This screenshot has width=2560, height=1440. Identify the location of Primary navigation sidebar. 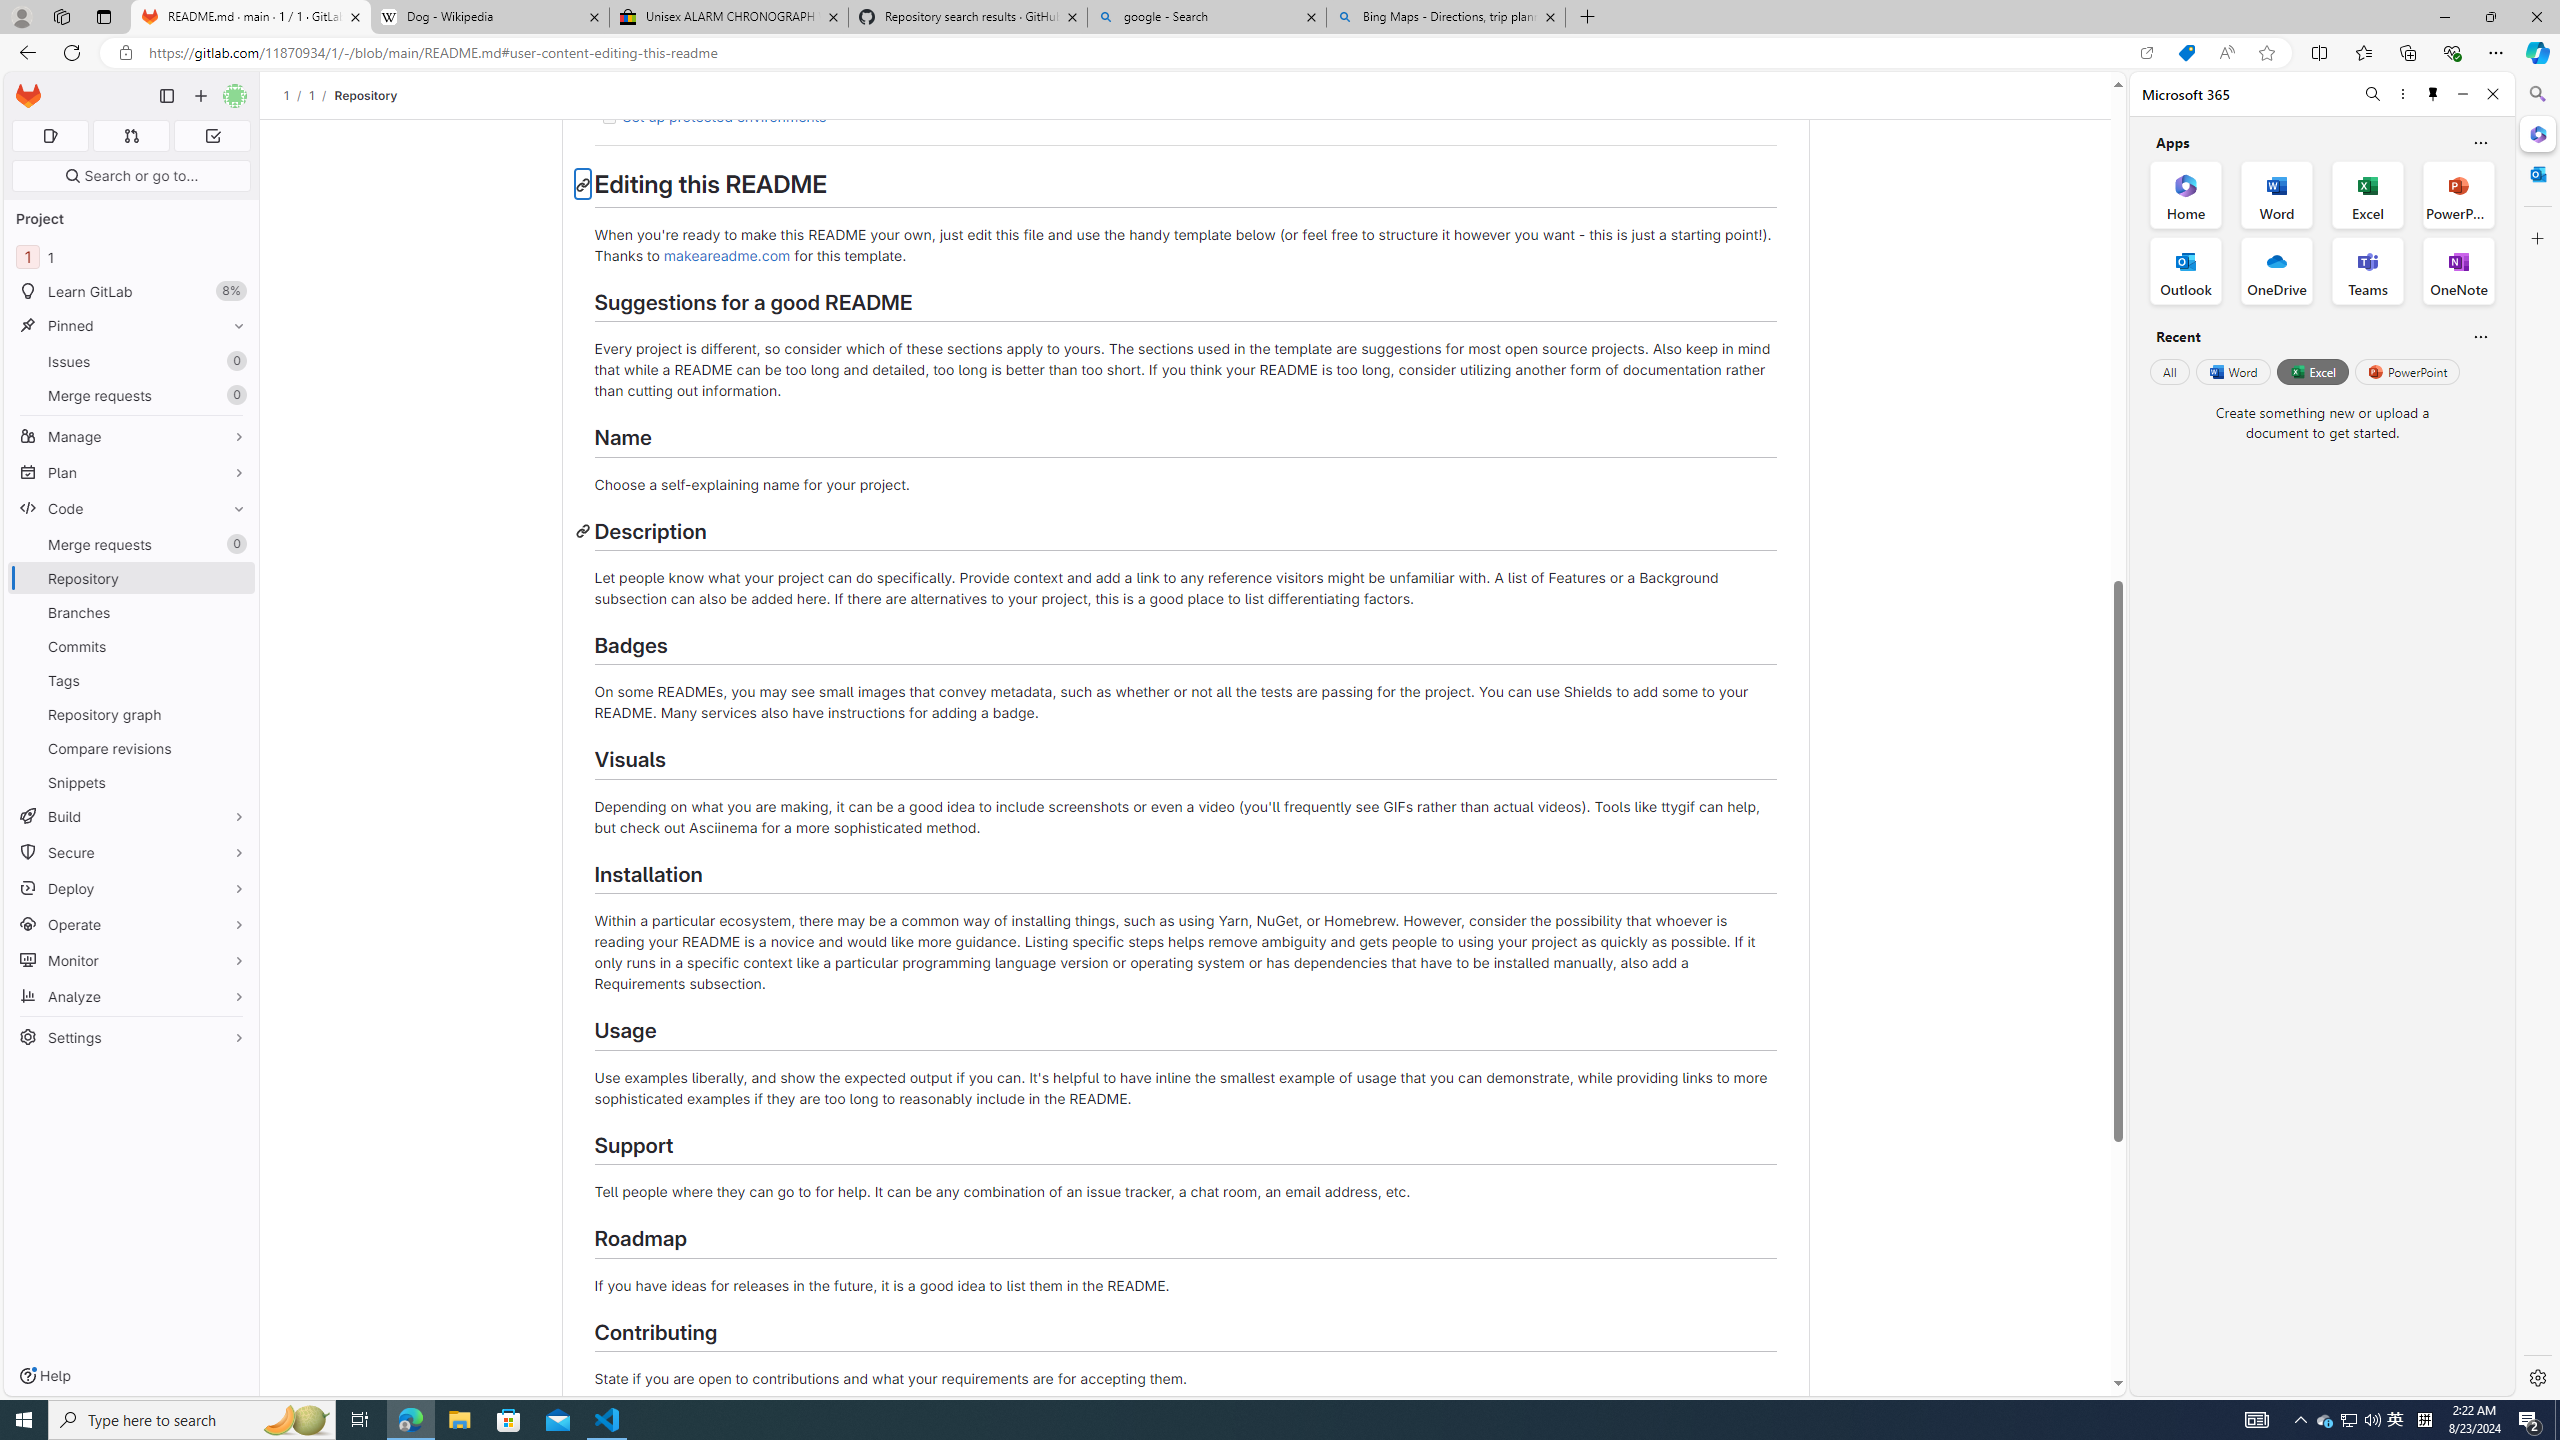
(166, 96).